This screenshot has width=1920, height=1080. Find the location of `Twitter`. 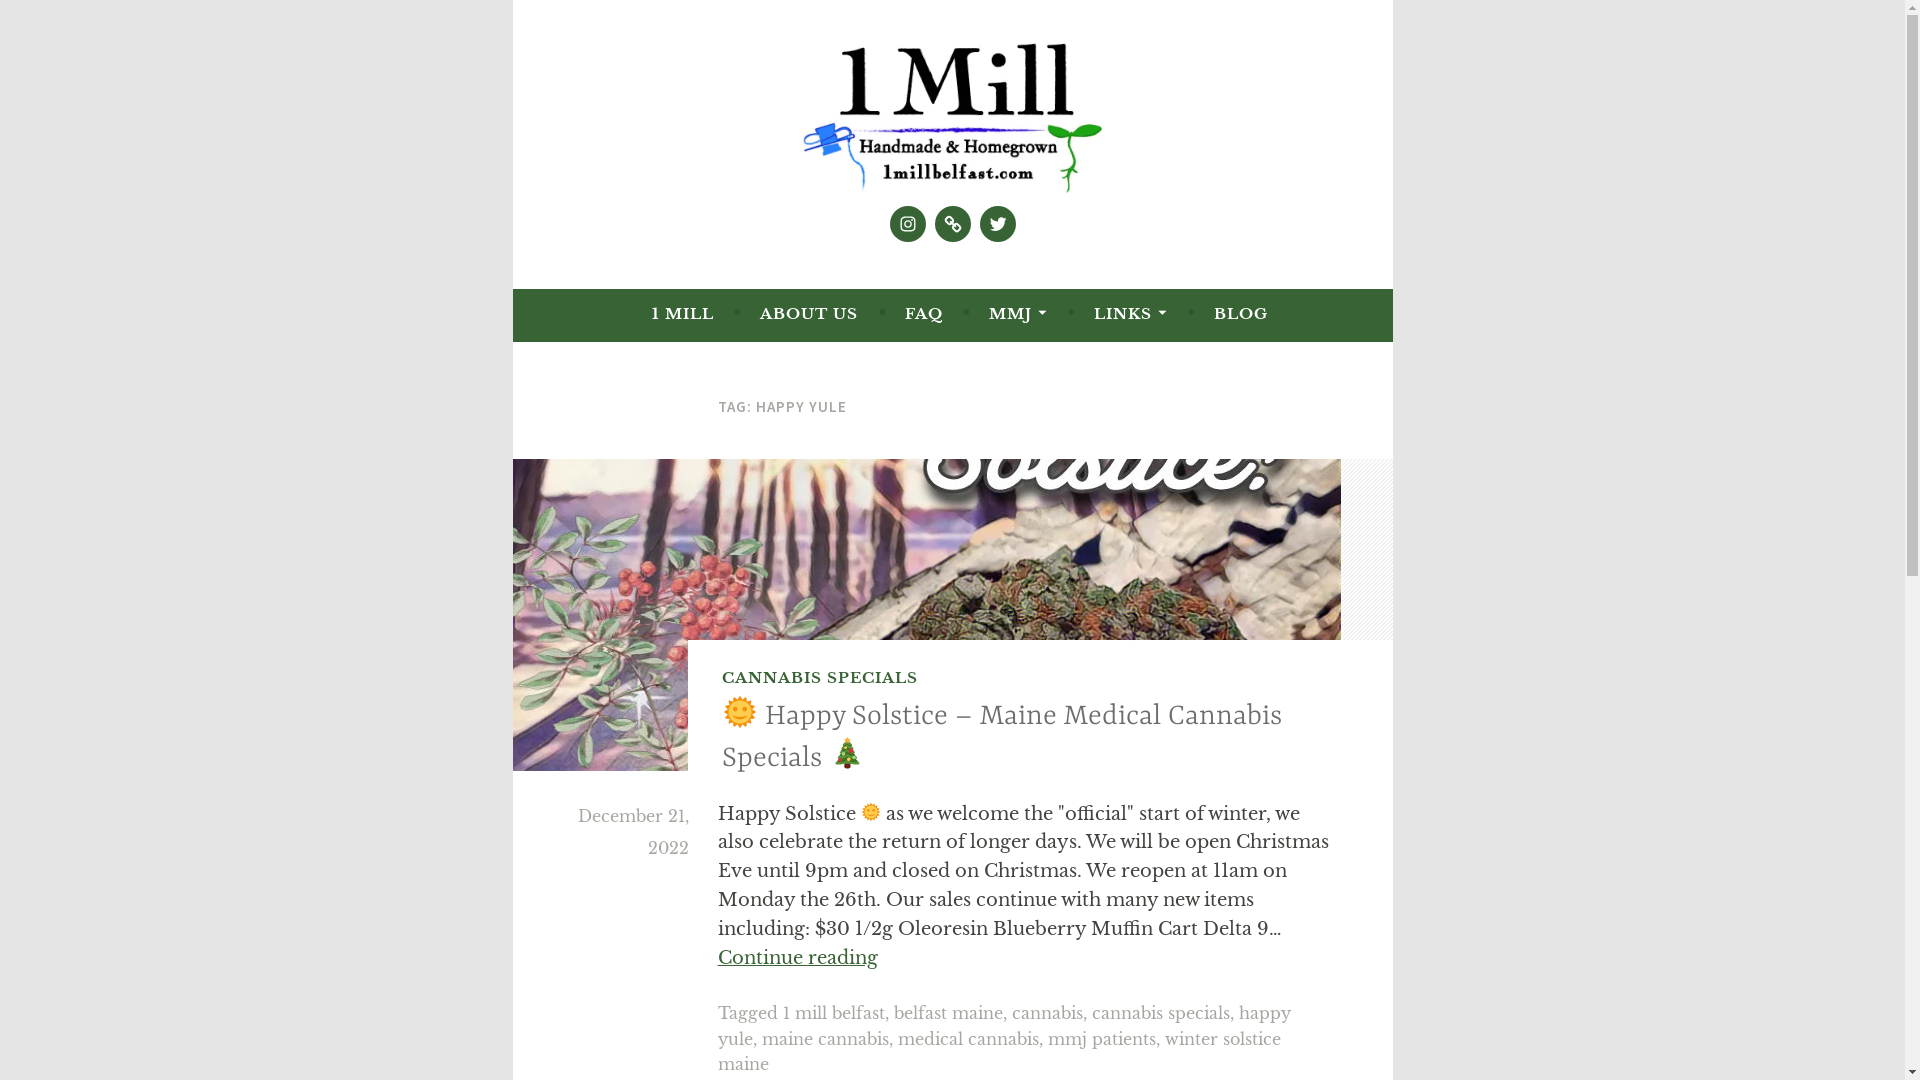

Twitter is located at coordinates (998, 224).